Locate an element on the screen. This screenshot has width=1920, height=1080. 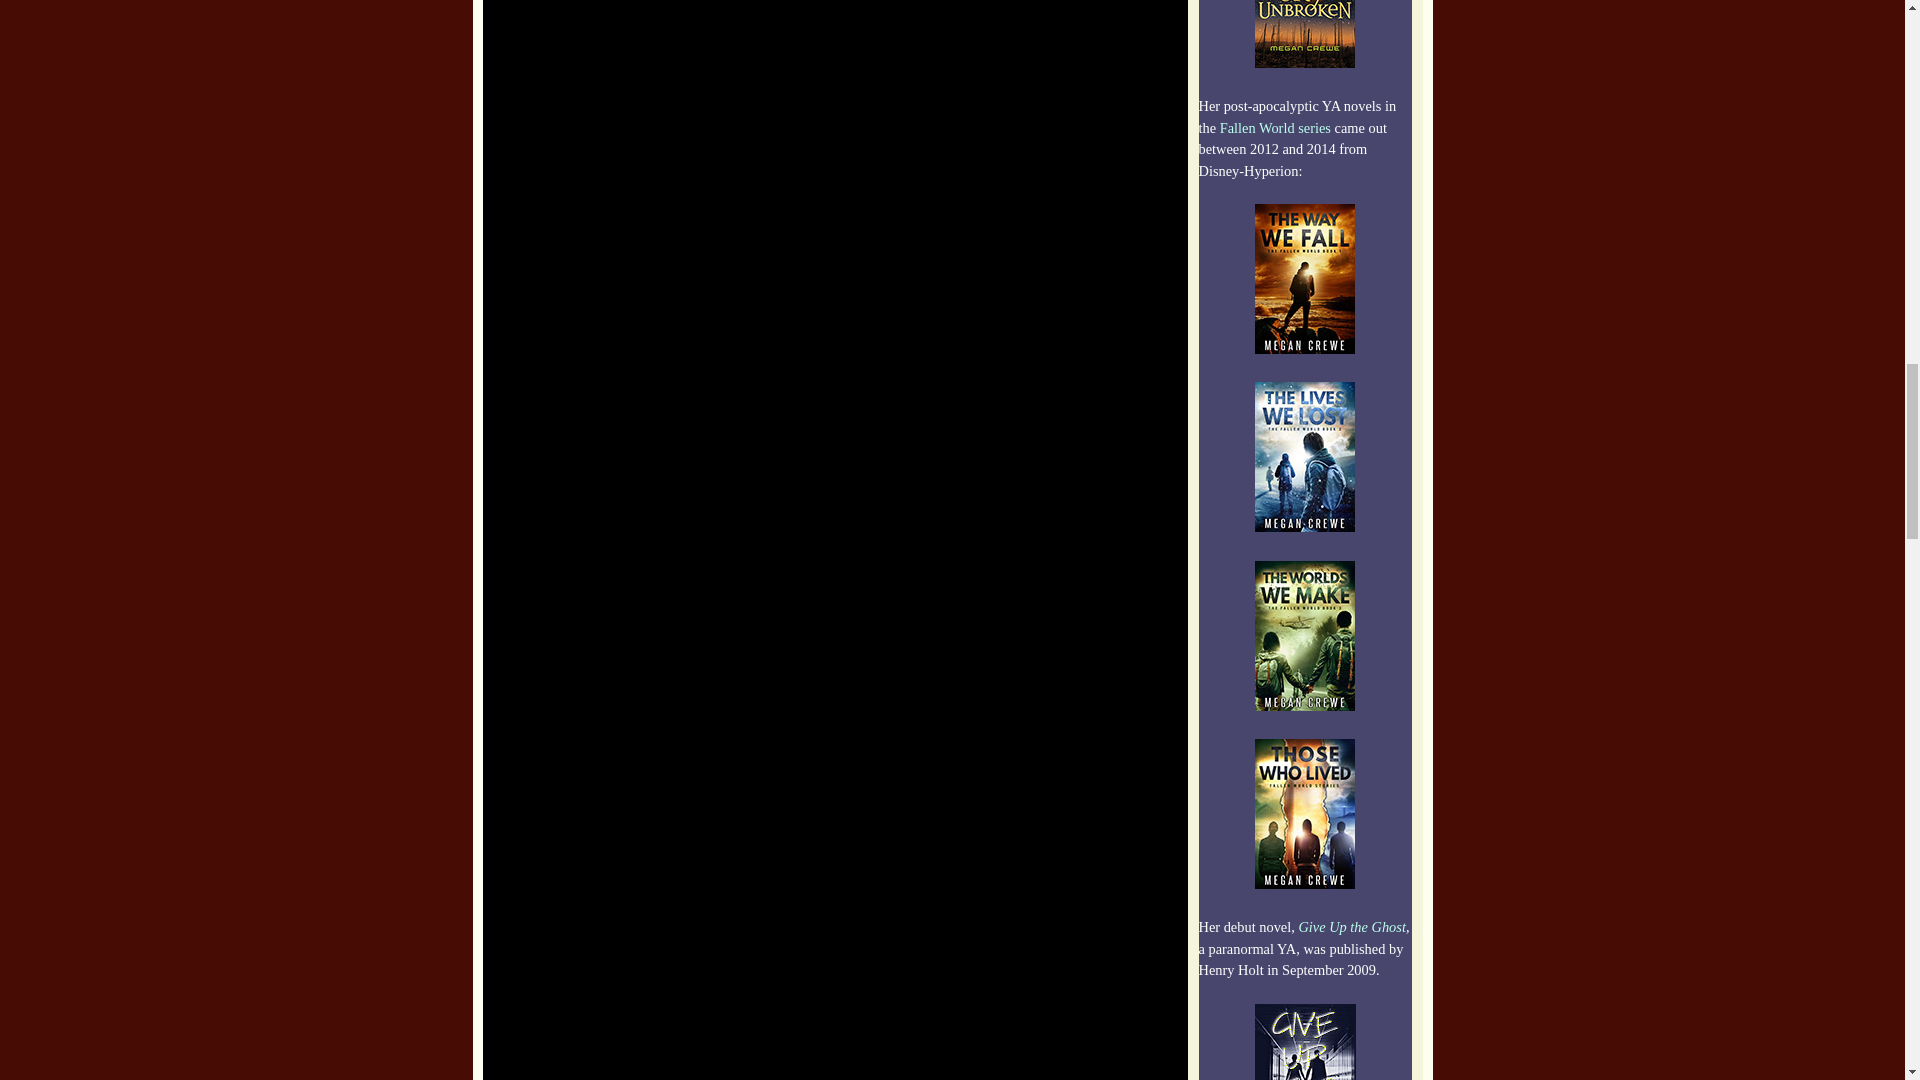
Fallen World series is located at coordinates (1274, 128).